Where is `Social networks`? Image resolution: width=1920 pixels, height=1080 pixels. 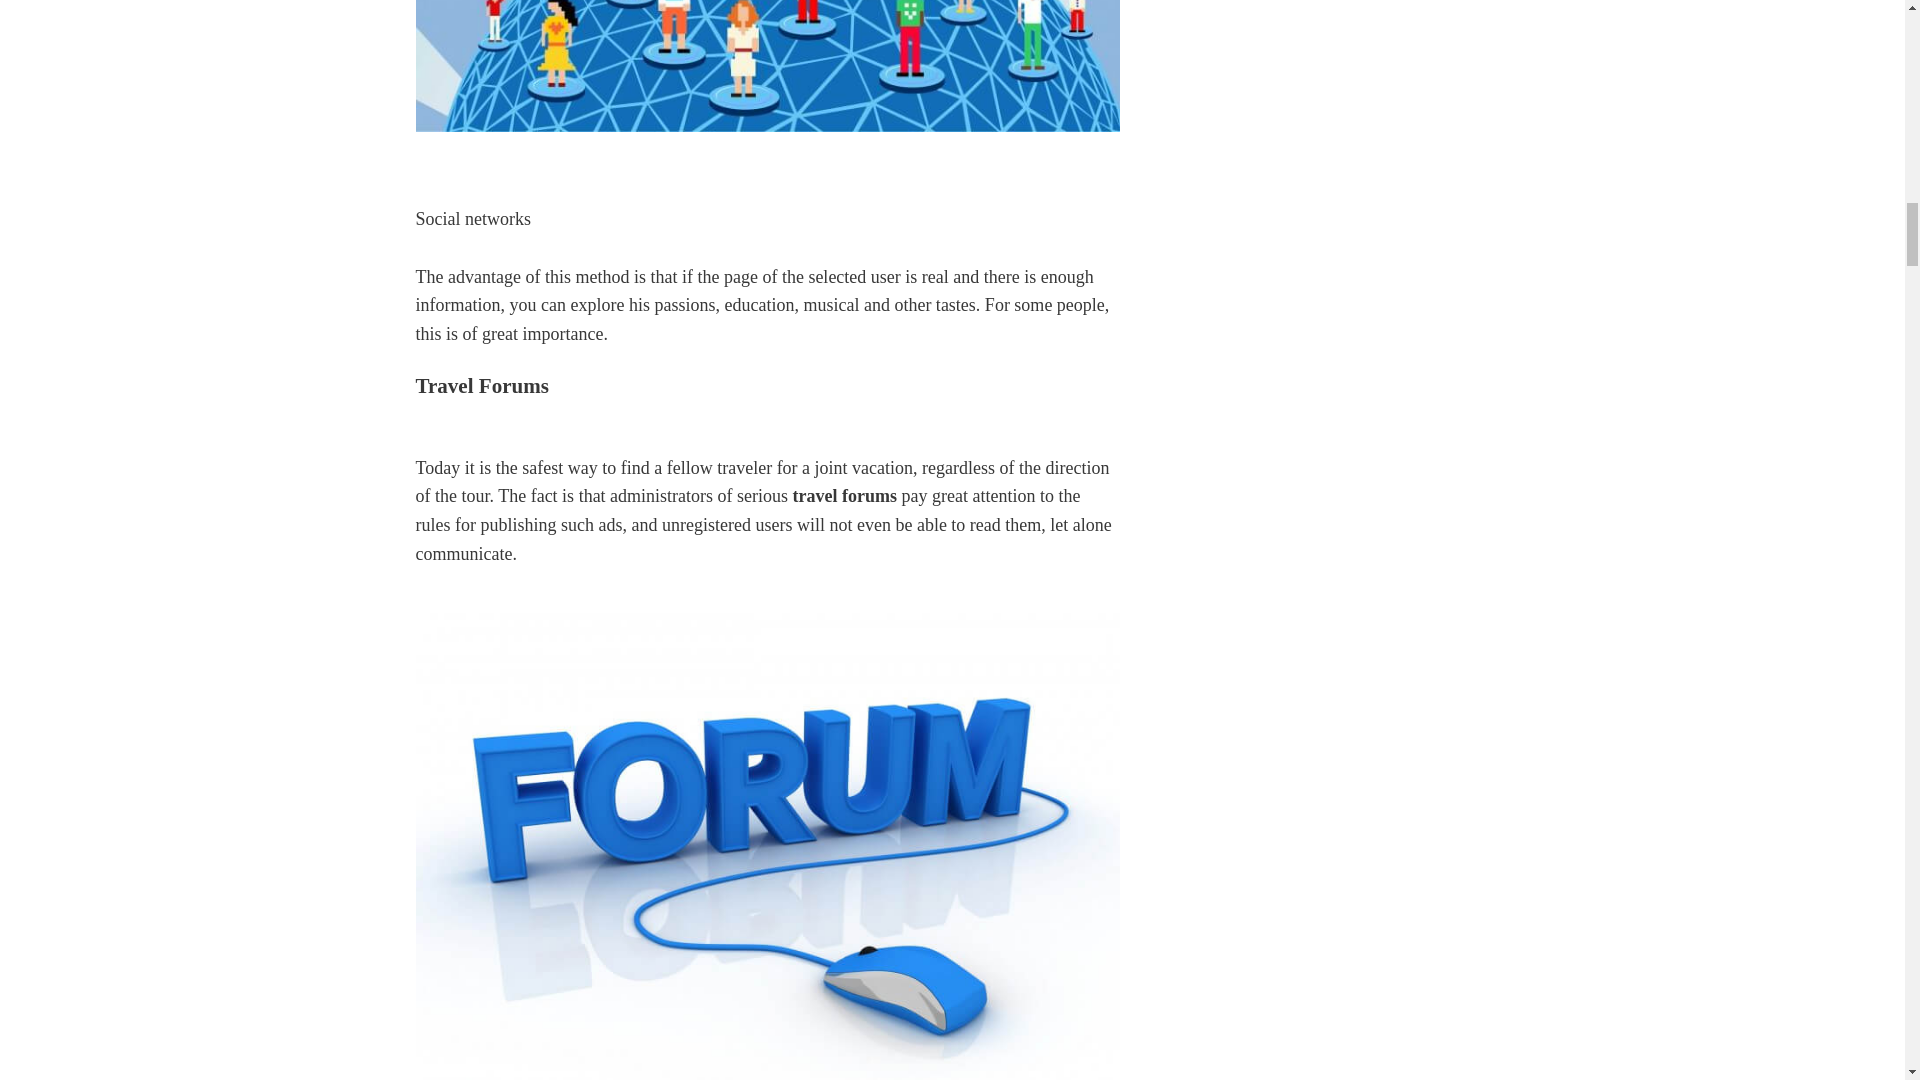 Social networks is located at coordinates (768, 66).